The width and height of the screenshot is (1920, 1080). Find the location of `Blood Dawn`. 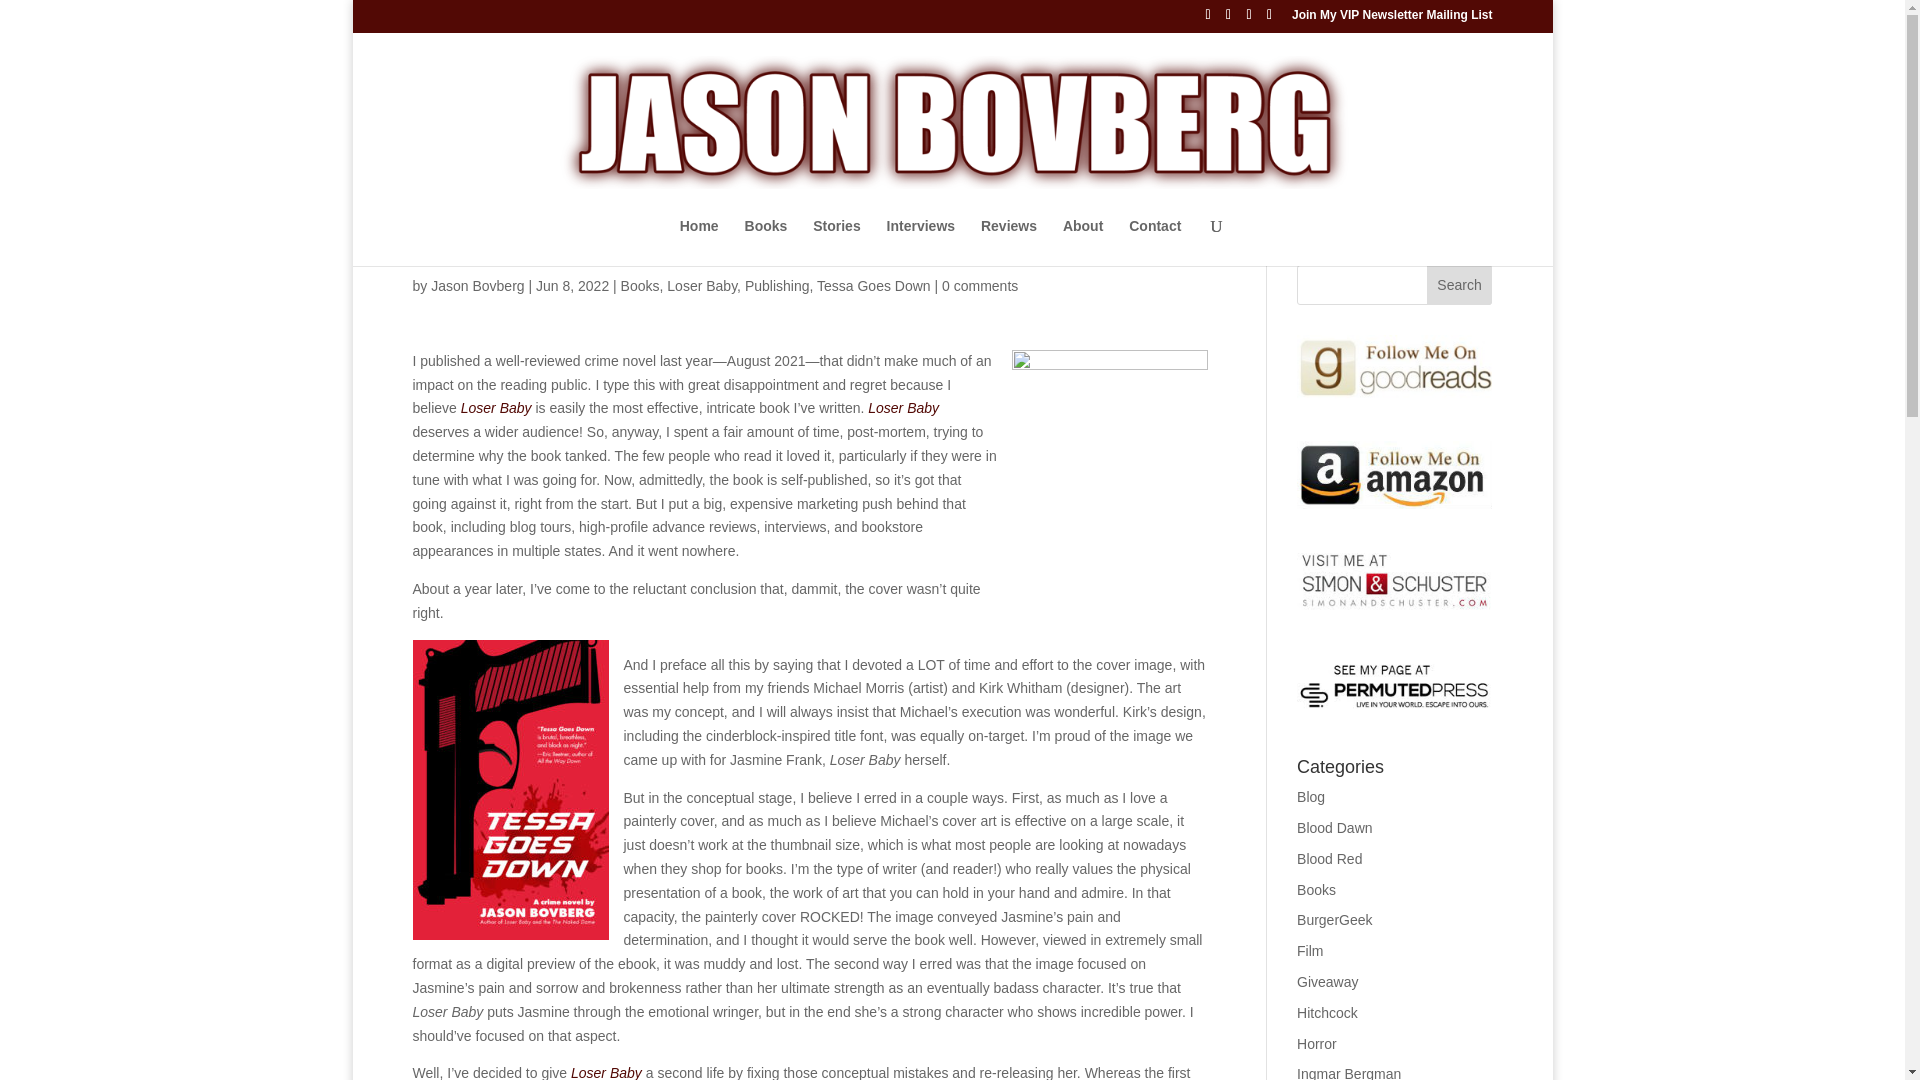

Blood Dawn is located at coordinates (1334, 827).